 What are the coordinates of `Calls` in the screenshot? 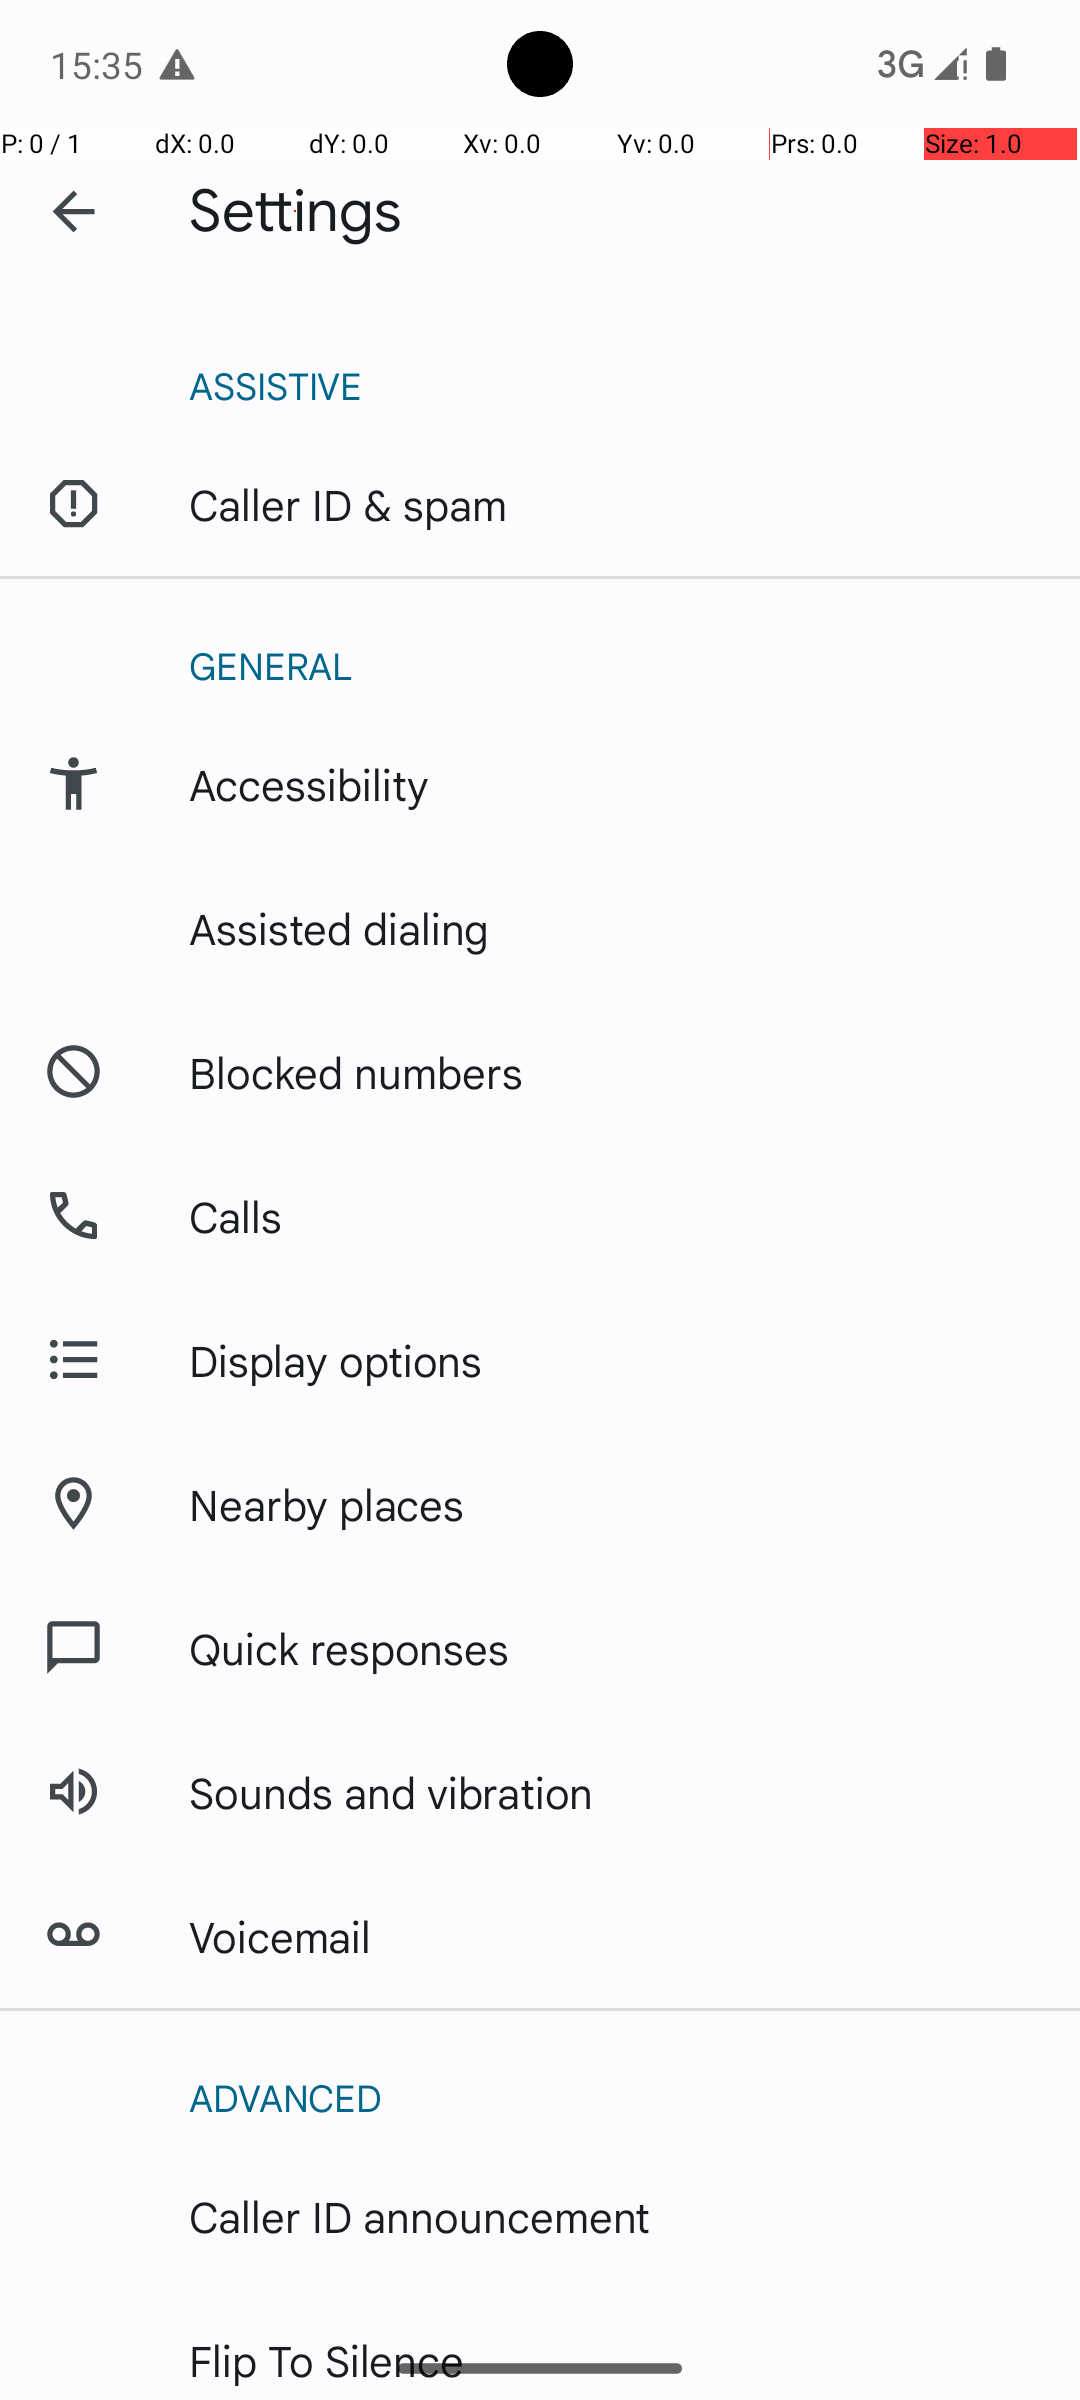 It's located at (236, 1216).